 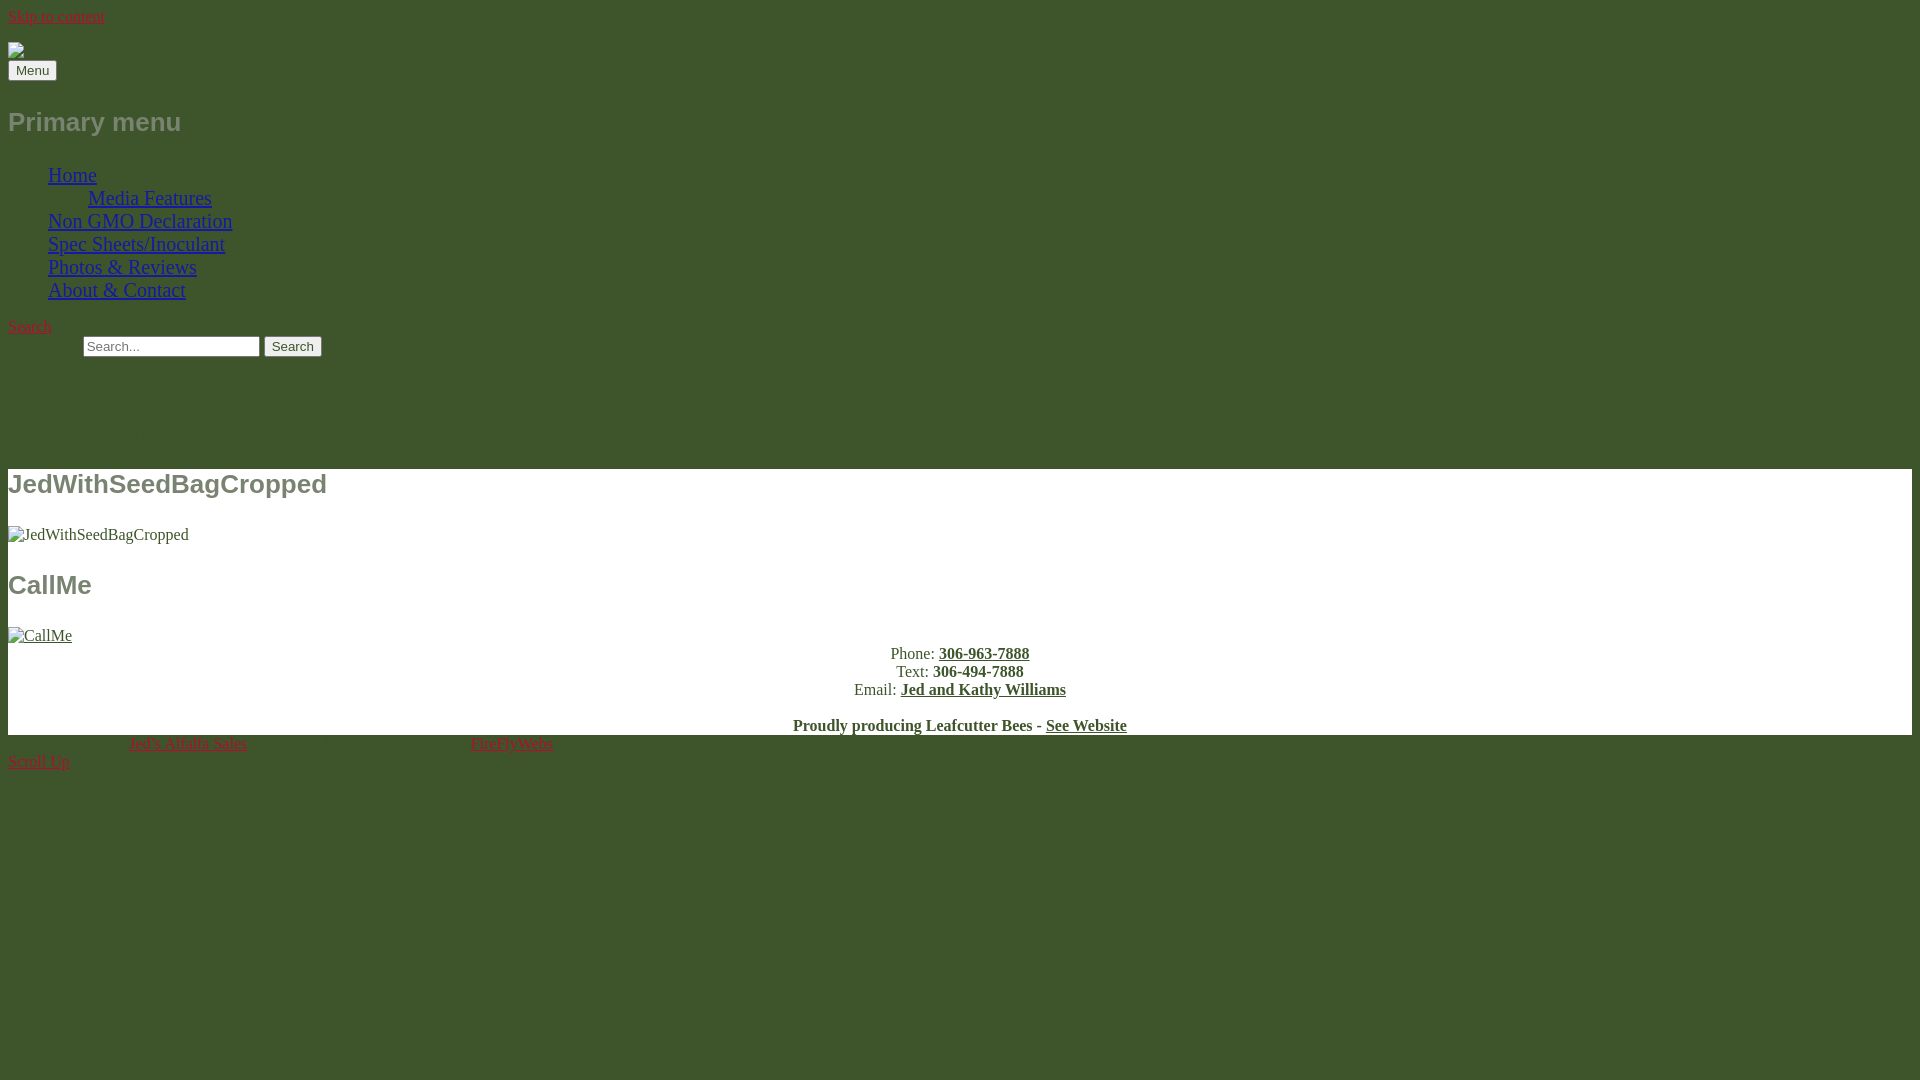 What do you see at coordinates (39, 761) in the screenshot?
I see `Scroll Up` at bounding box center [39, 761].